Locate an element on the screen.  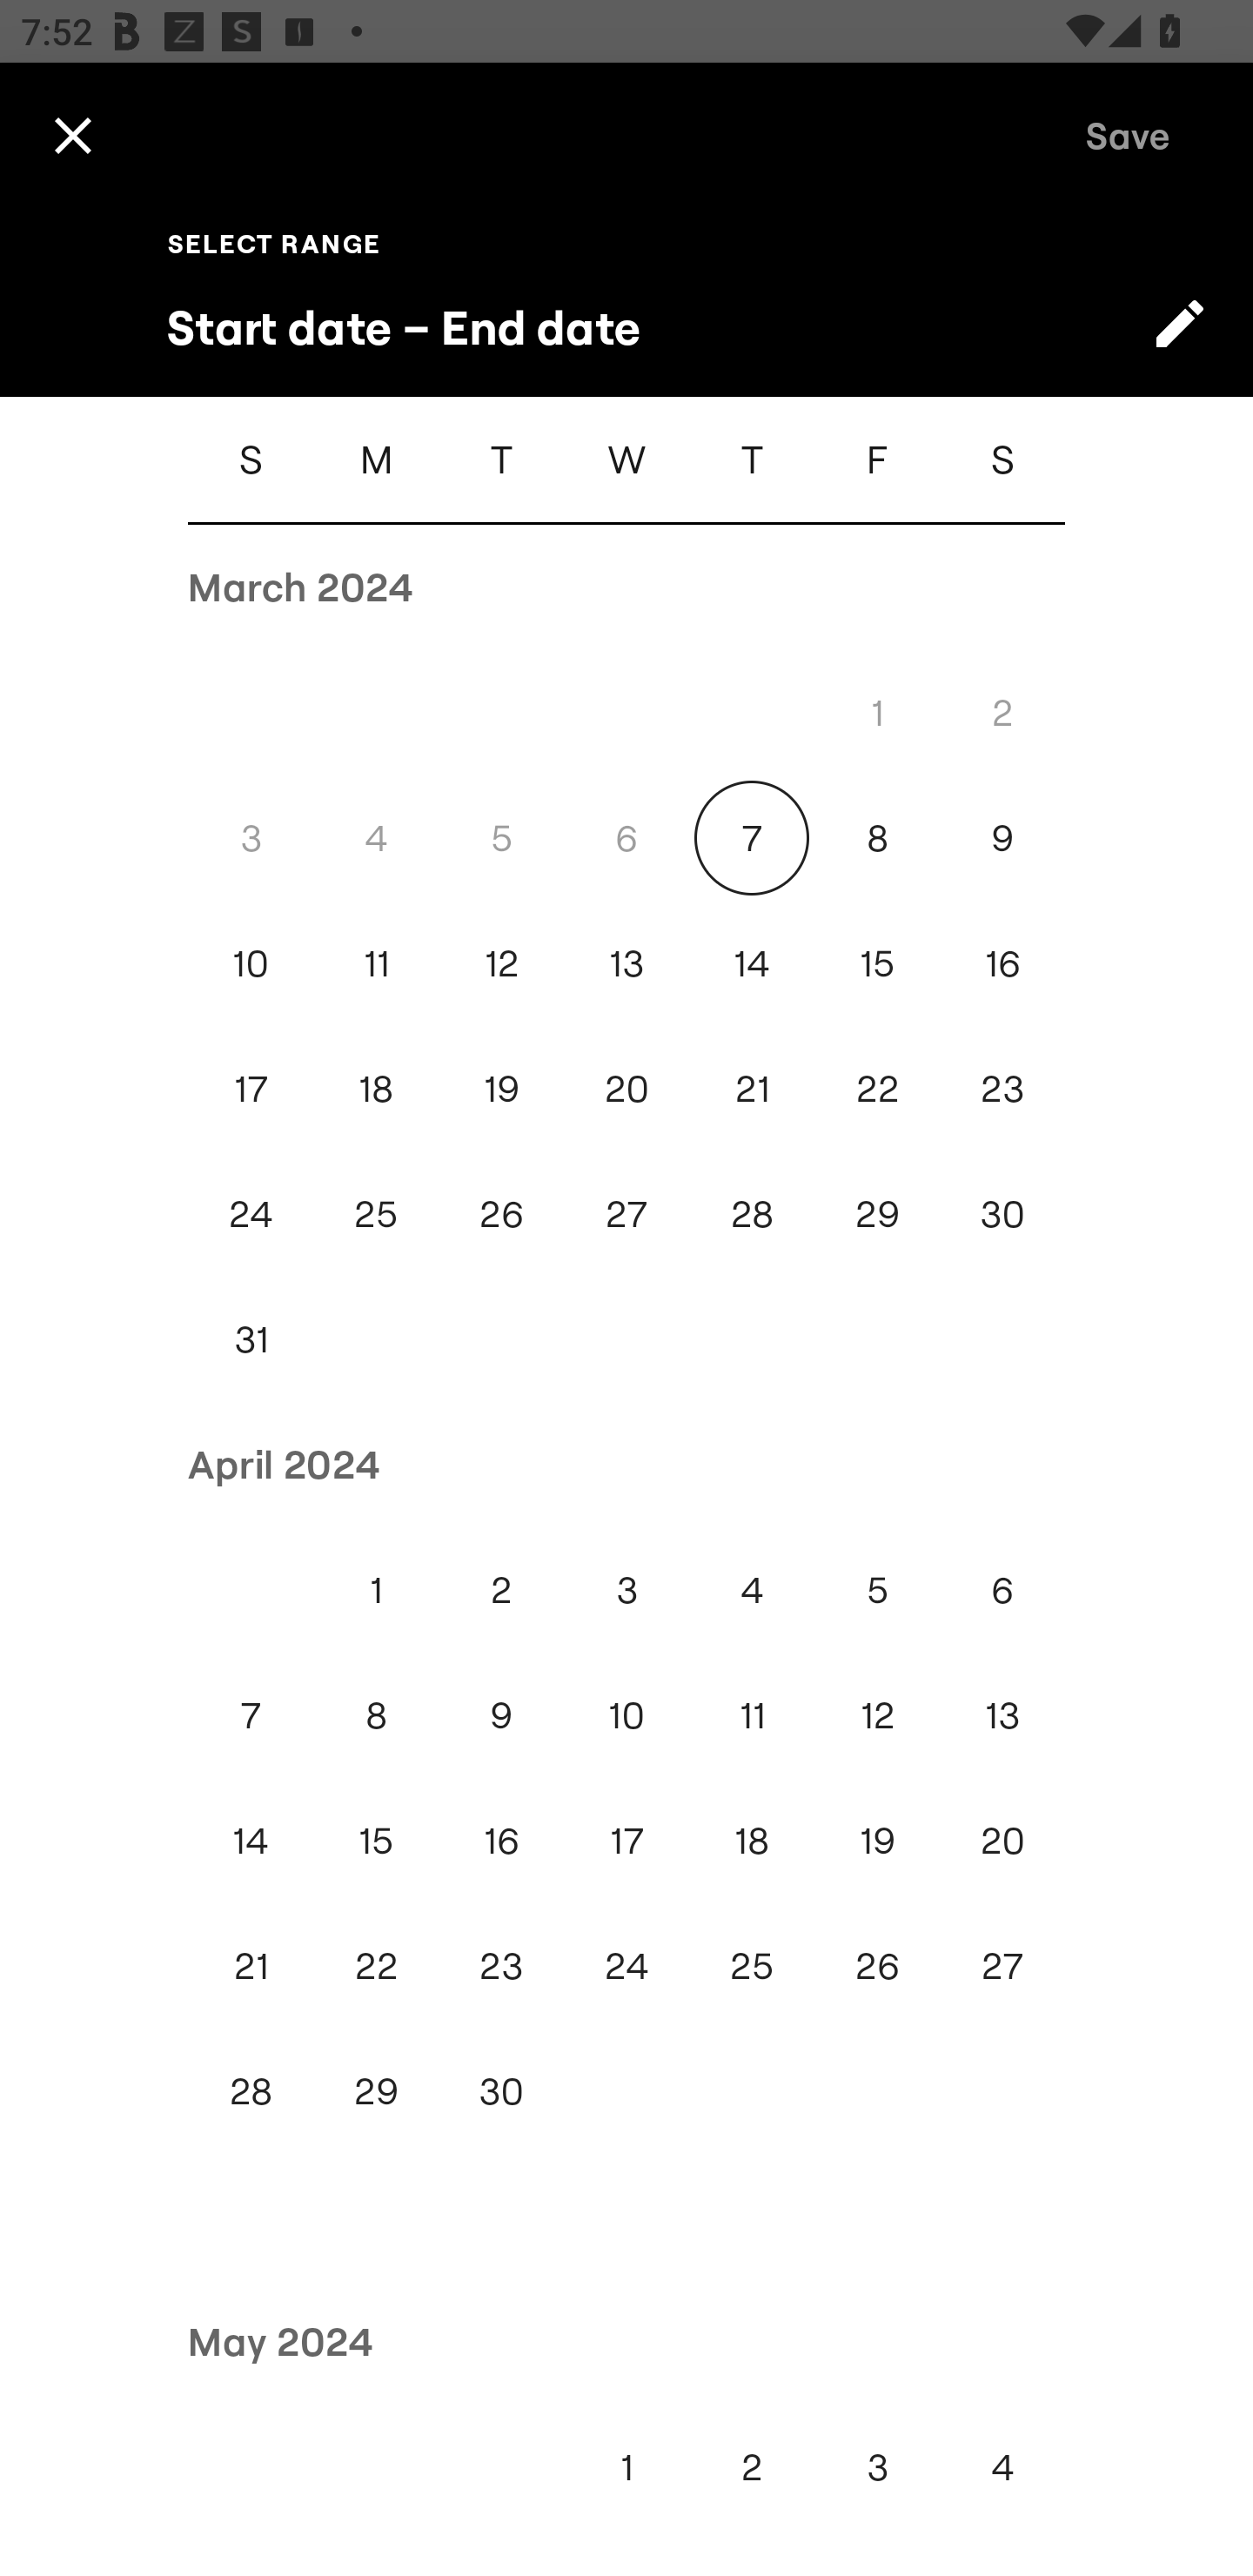
Cancel is located at coordinates (72, 134).